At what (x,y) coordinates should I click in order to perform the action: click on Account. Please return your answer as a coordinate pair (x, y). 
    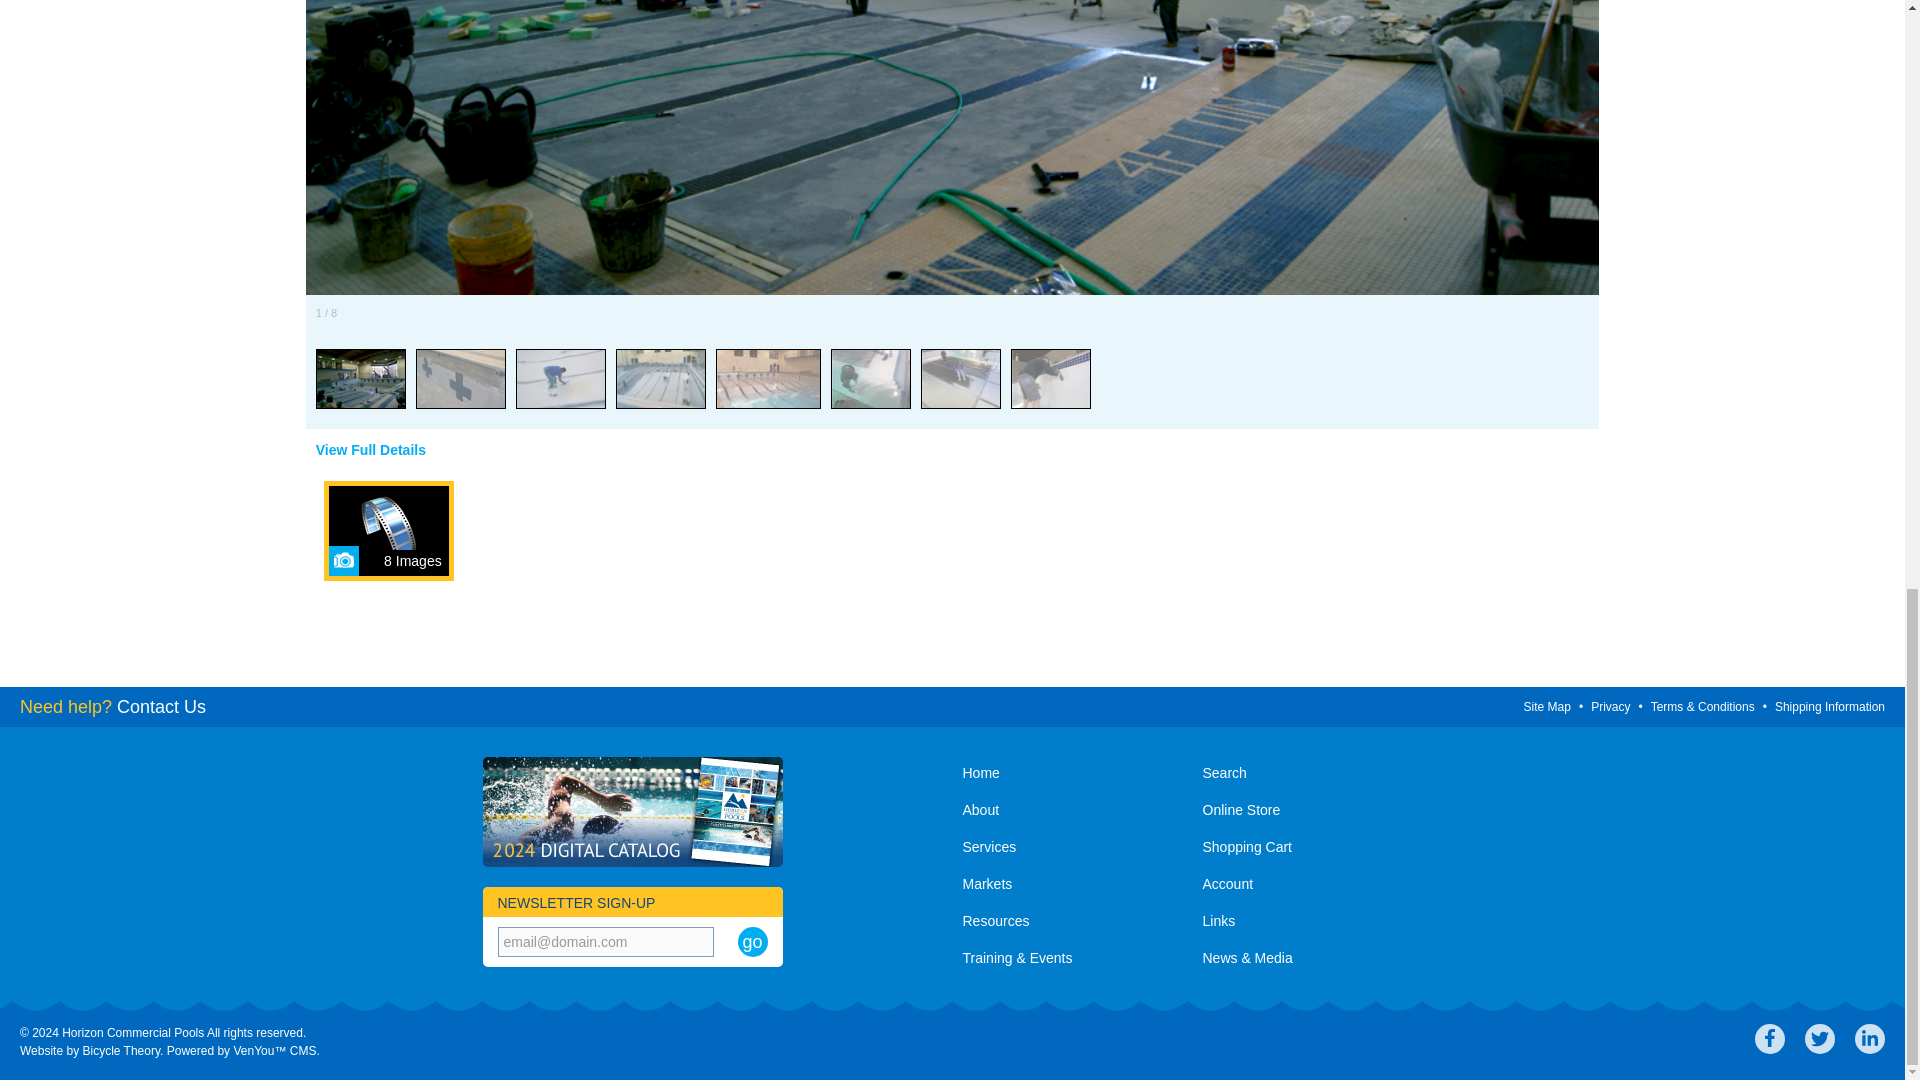
    Looking at the image, I should click on (1312, 886).